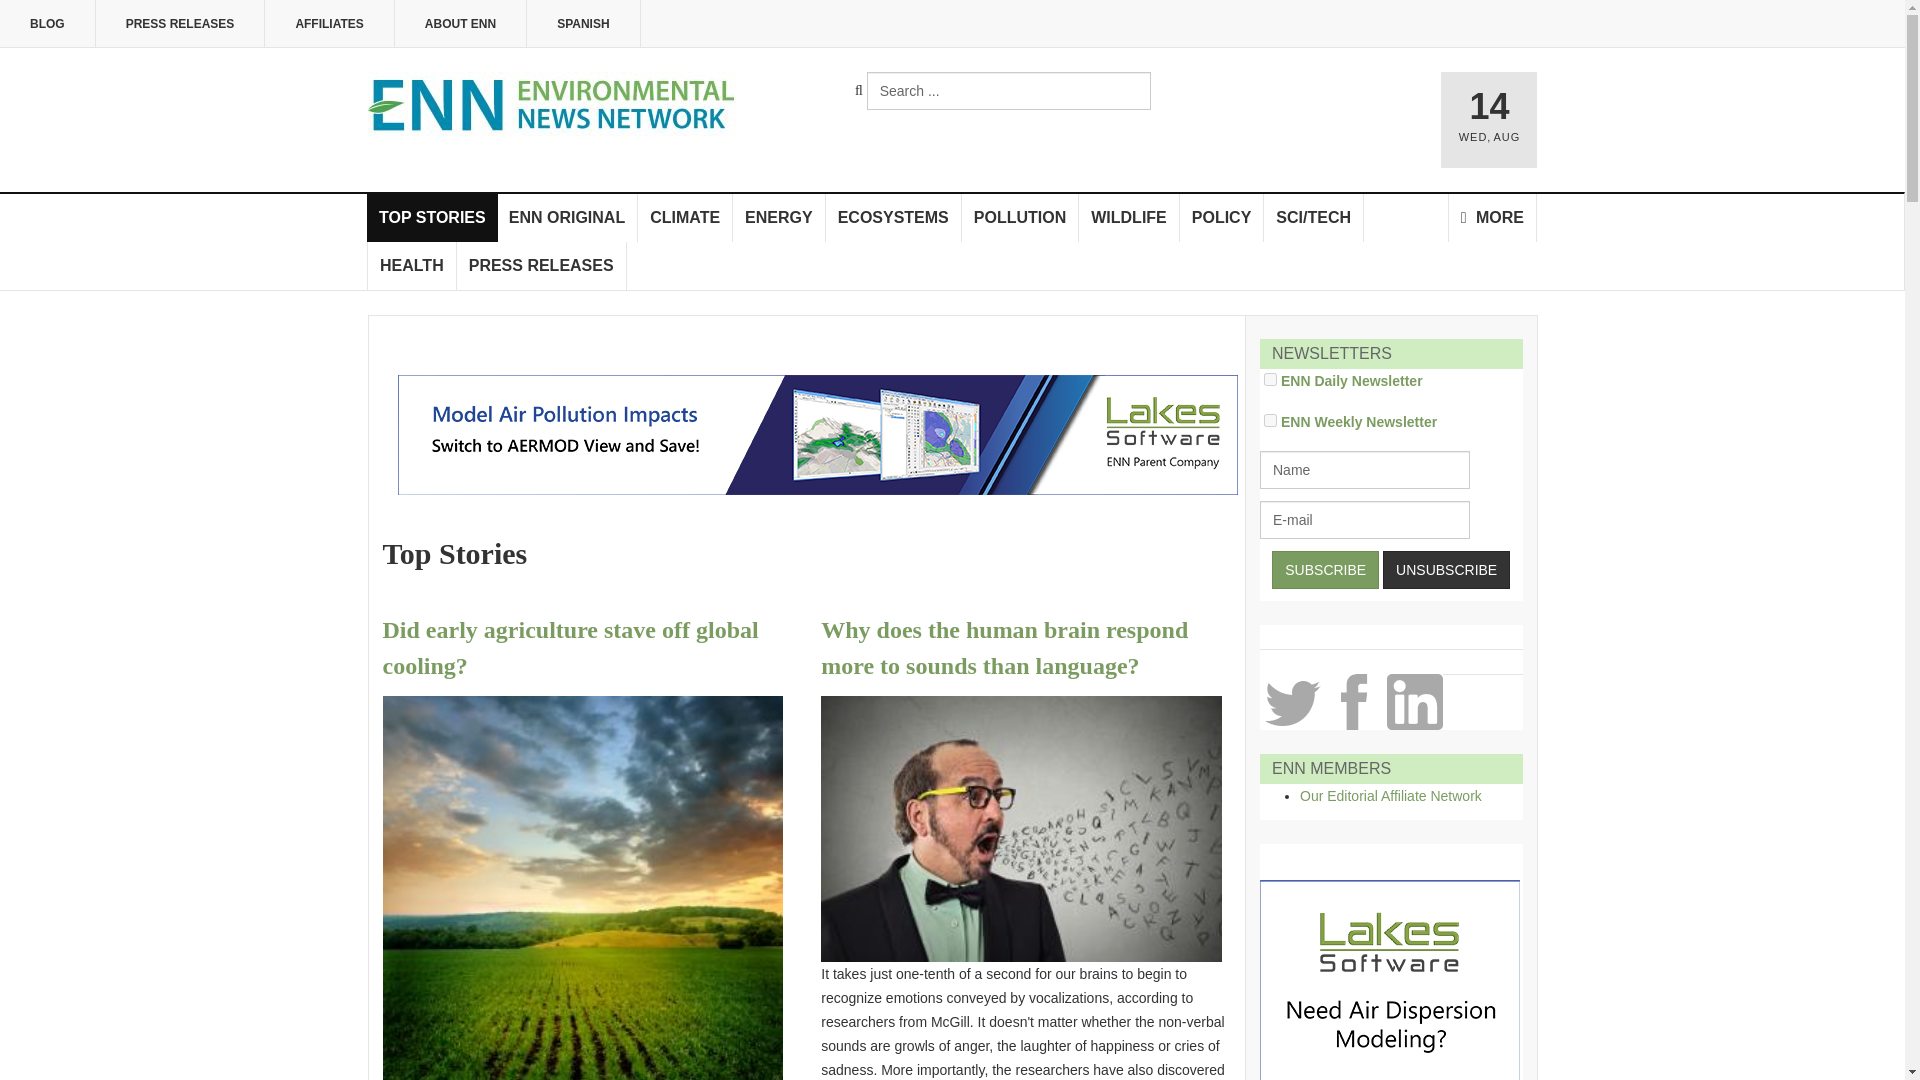 This screenshot has width=1920, height=1080. What do you see at coordinates (1270, 420) in the screenshot?
I see `3` at bounding box center [1270, 420].